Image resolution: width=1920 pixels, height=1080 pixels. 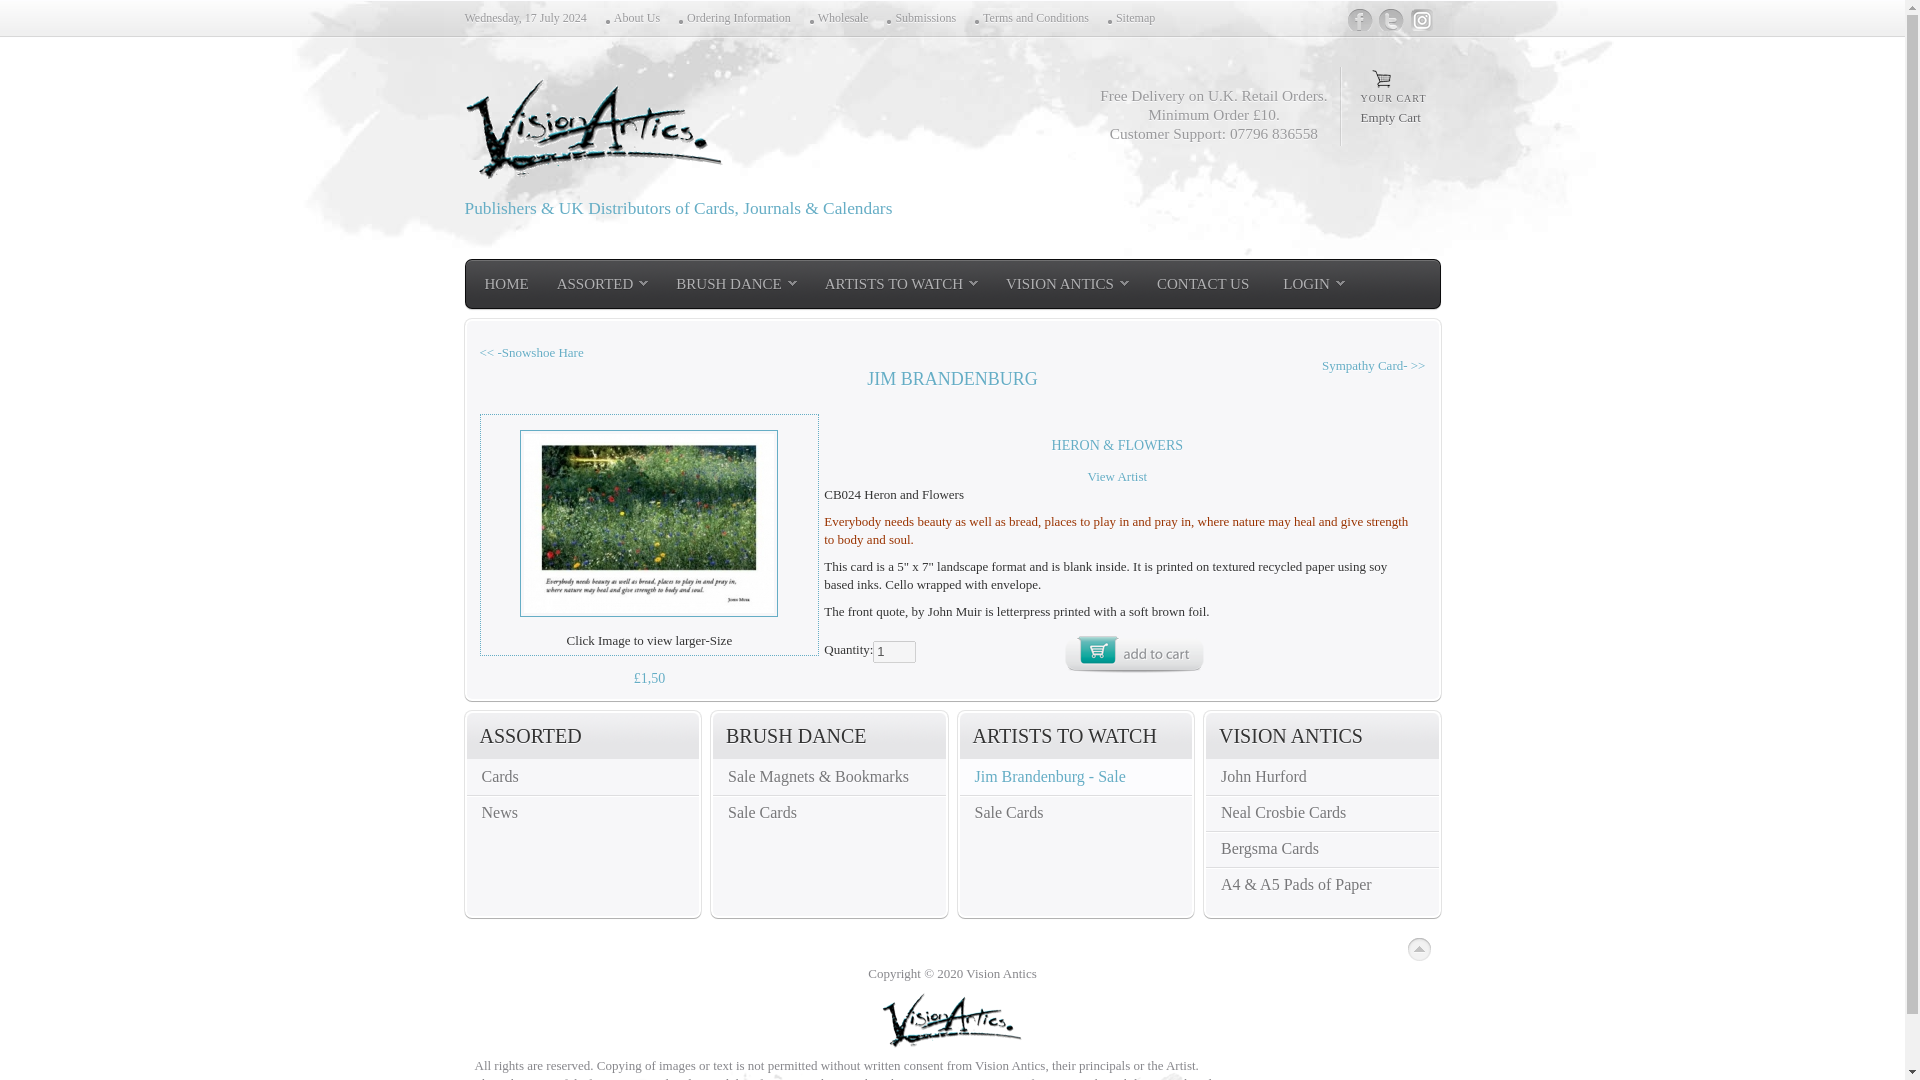 I want to click on FaceBook, so click(x=1360, y=18).